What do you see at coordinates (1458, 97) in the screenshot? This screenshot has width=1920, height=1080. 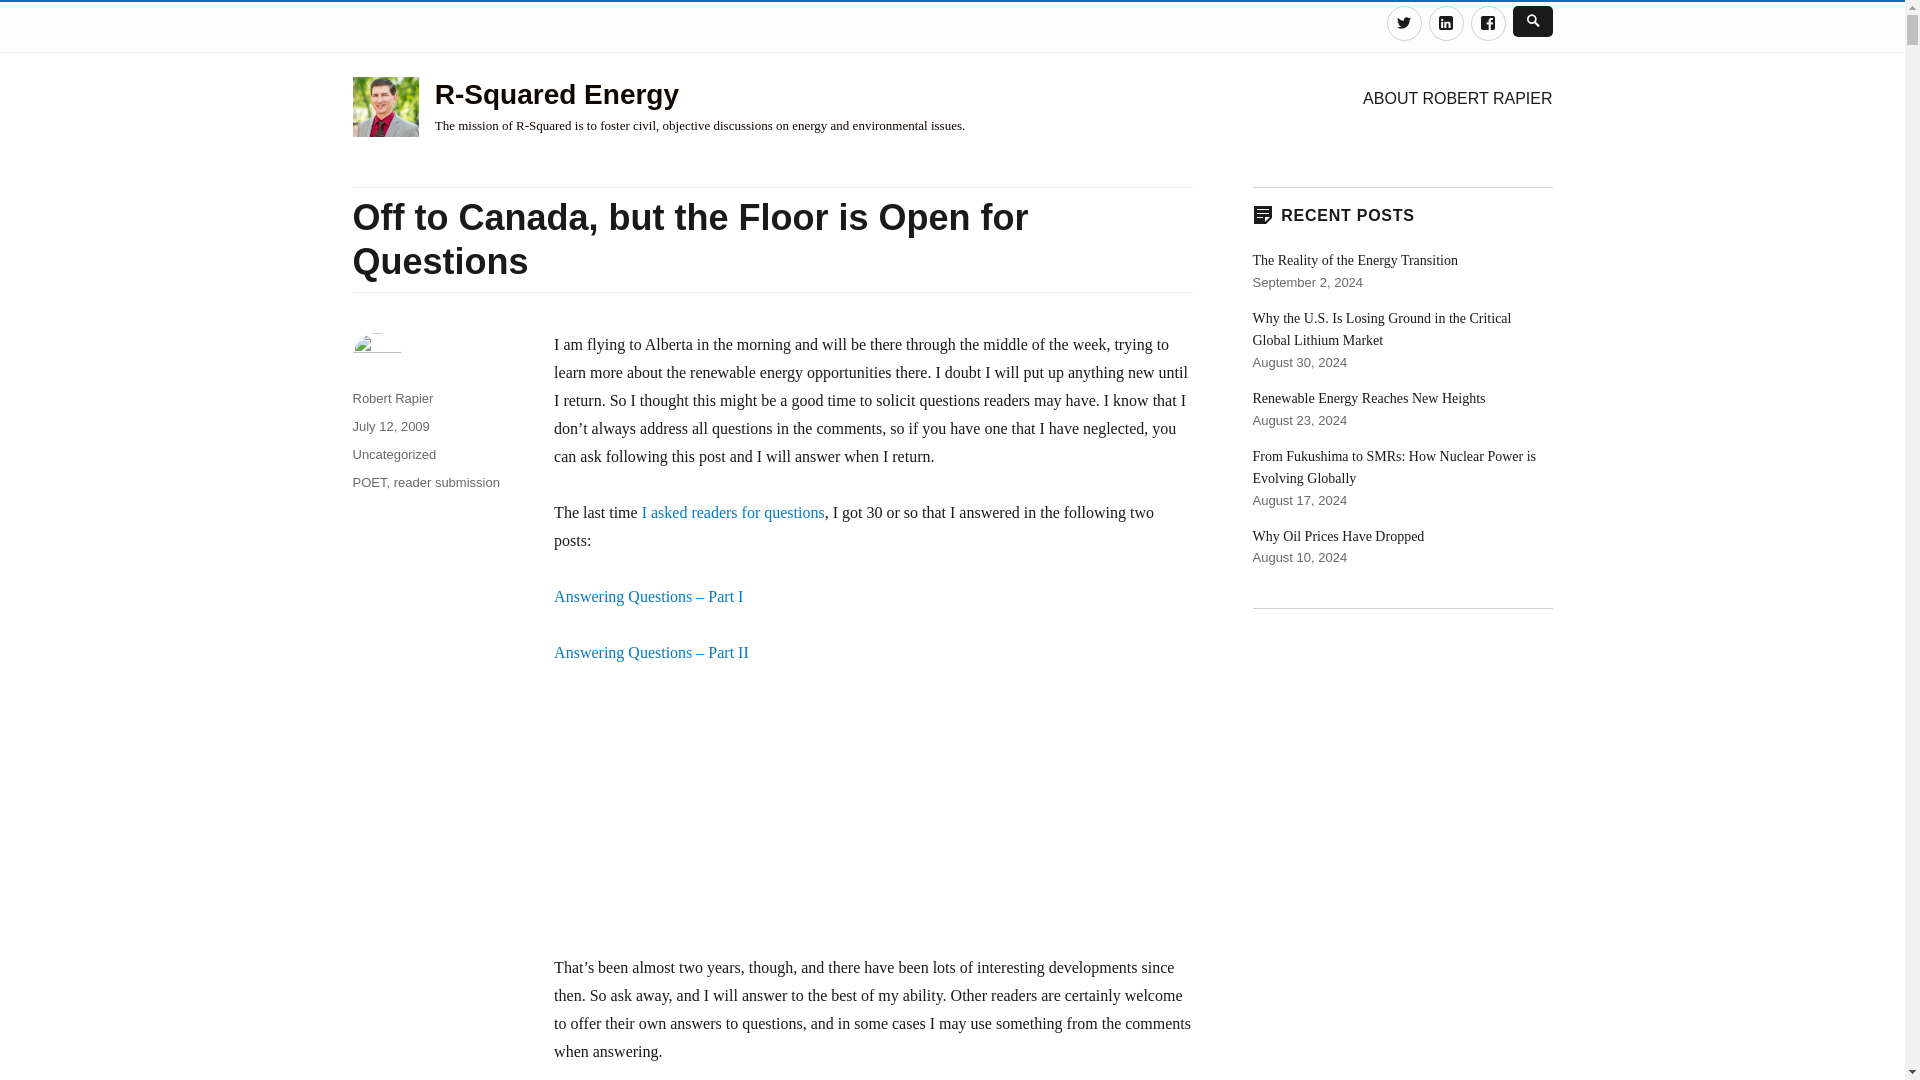 I see `ABOUT ROBERT RAPIER` at bounding box center [1458, 97].